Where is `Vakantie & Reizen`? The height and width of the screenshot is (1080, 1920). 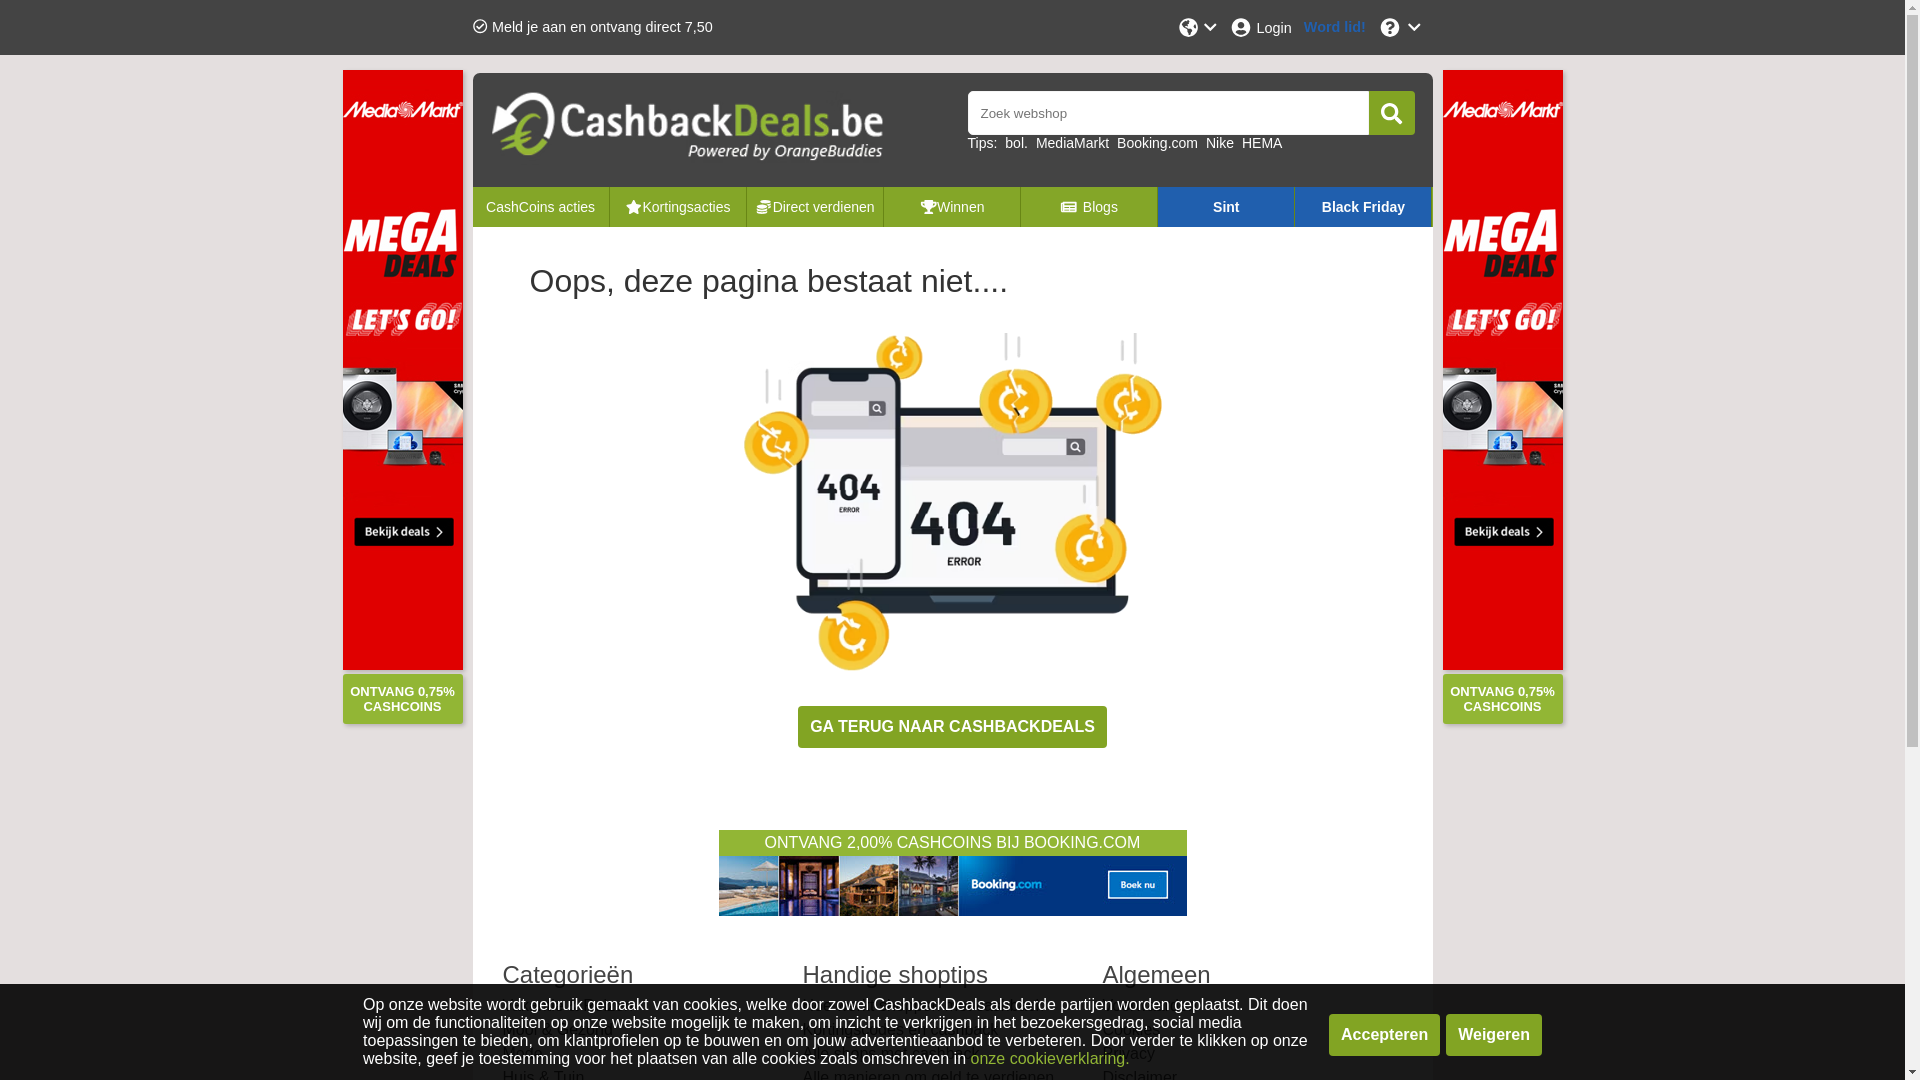
Vakantie & Reizen is located at coordinates (567, 1006).